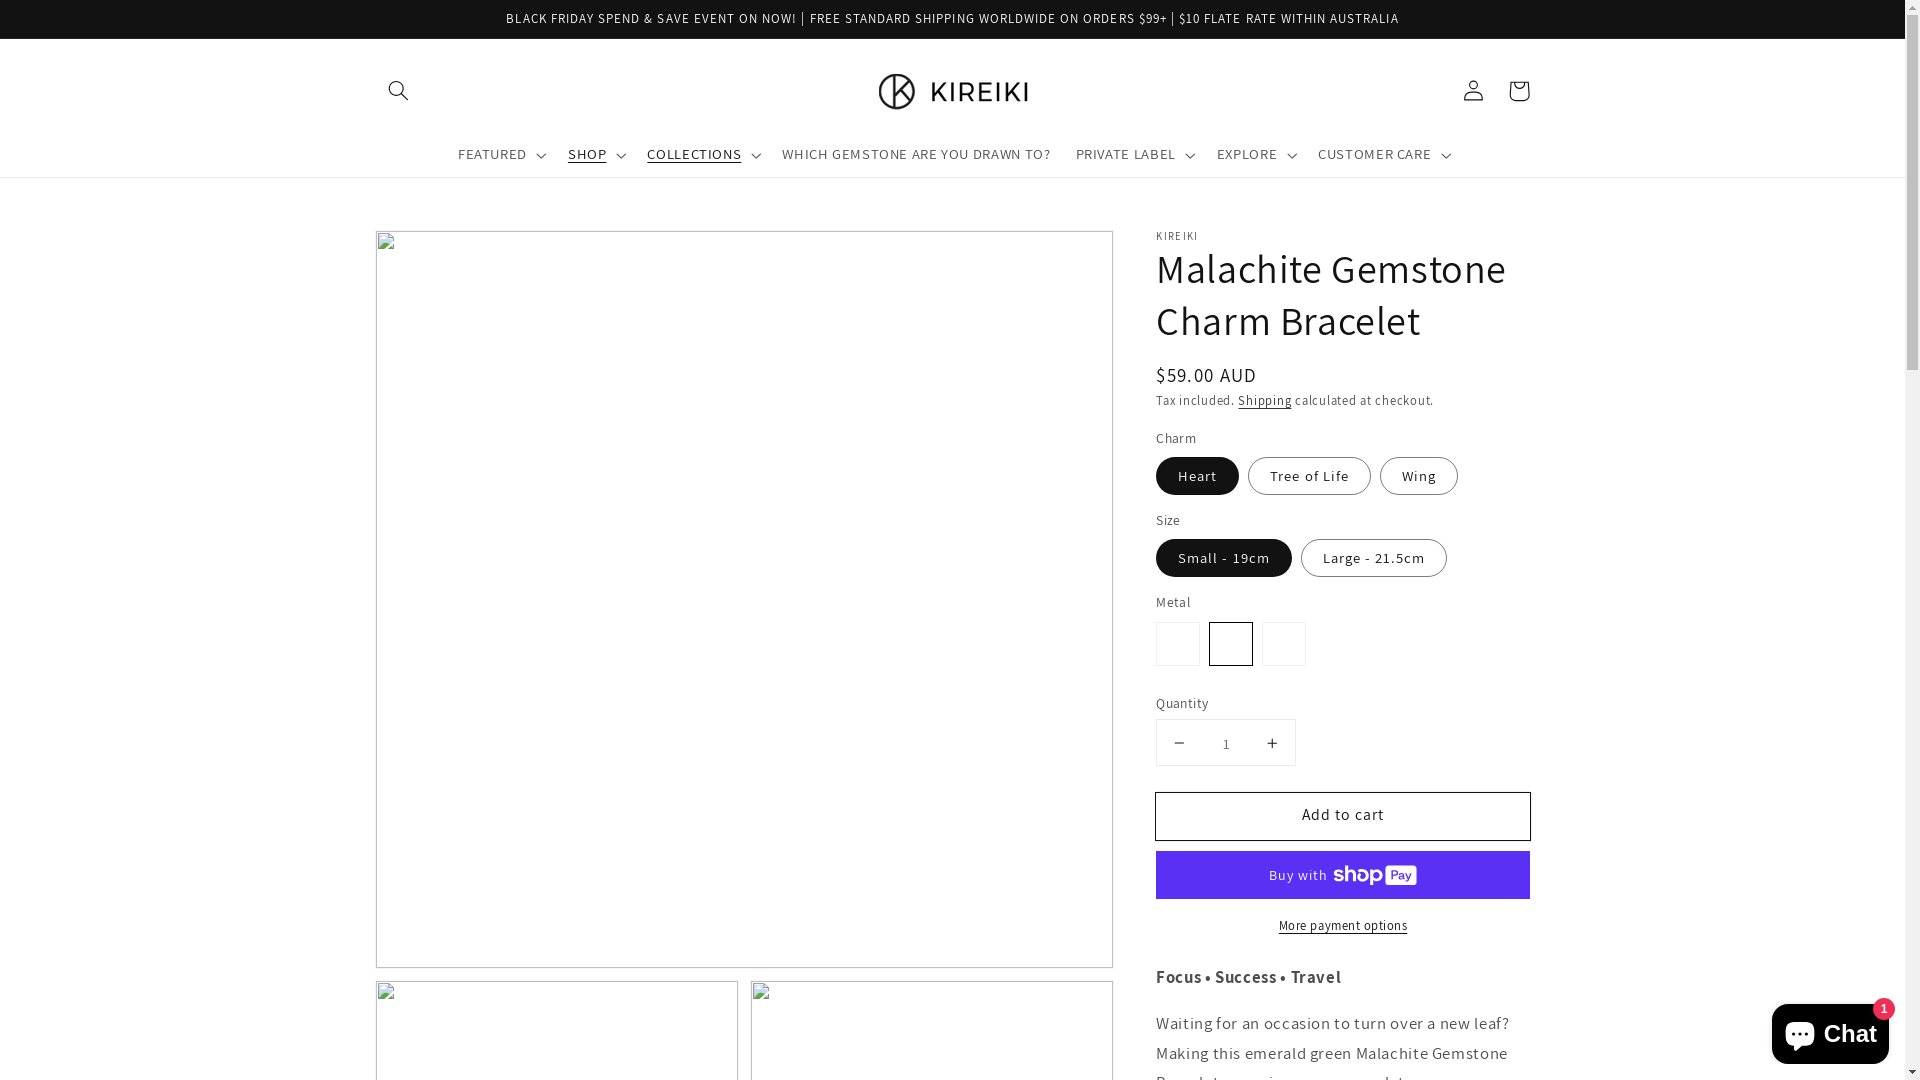 This screenshot has height=1080, width=1920. What do you see at coordinates (1180, 744) in the screenshot?
I see `Decrease quantity for Malachite Gemstone Charm Bracelet` at bounding box center [1180, 744].